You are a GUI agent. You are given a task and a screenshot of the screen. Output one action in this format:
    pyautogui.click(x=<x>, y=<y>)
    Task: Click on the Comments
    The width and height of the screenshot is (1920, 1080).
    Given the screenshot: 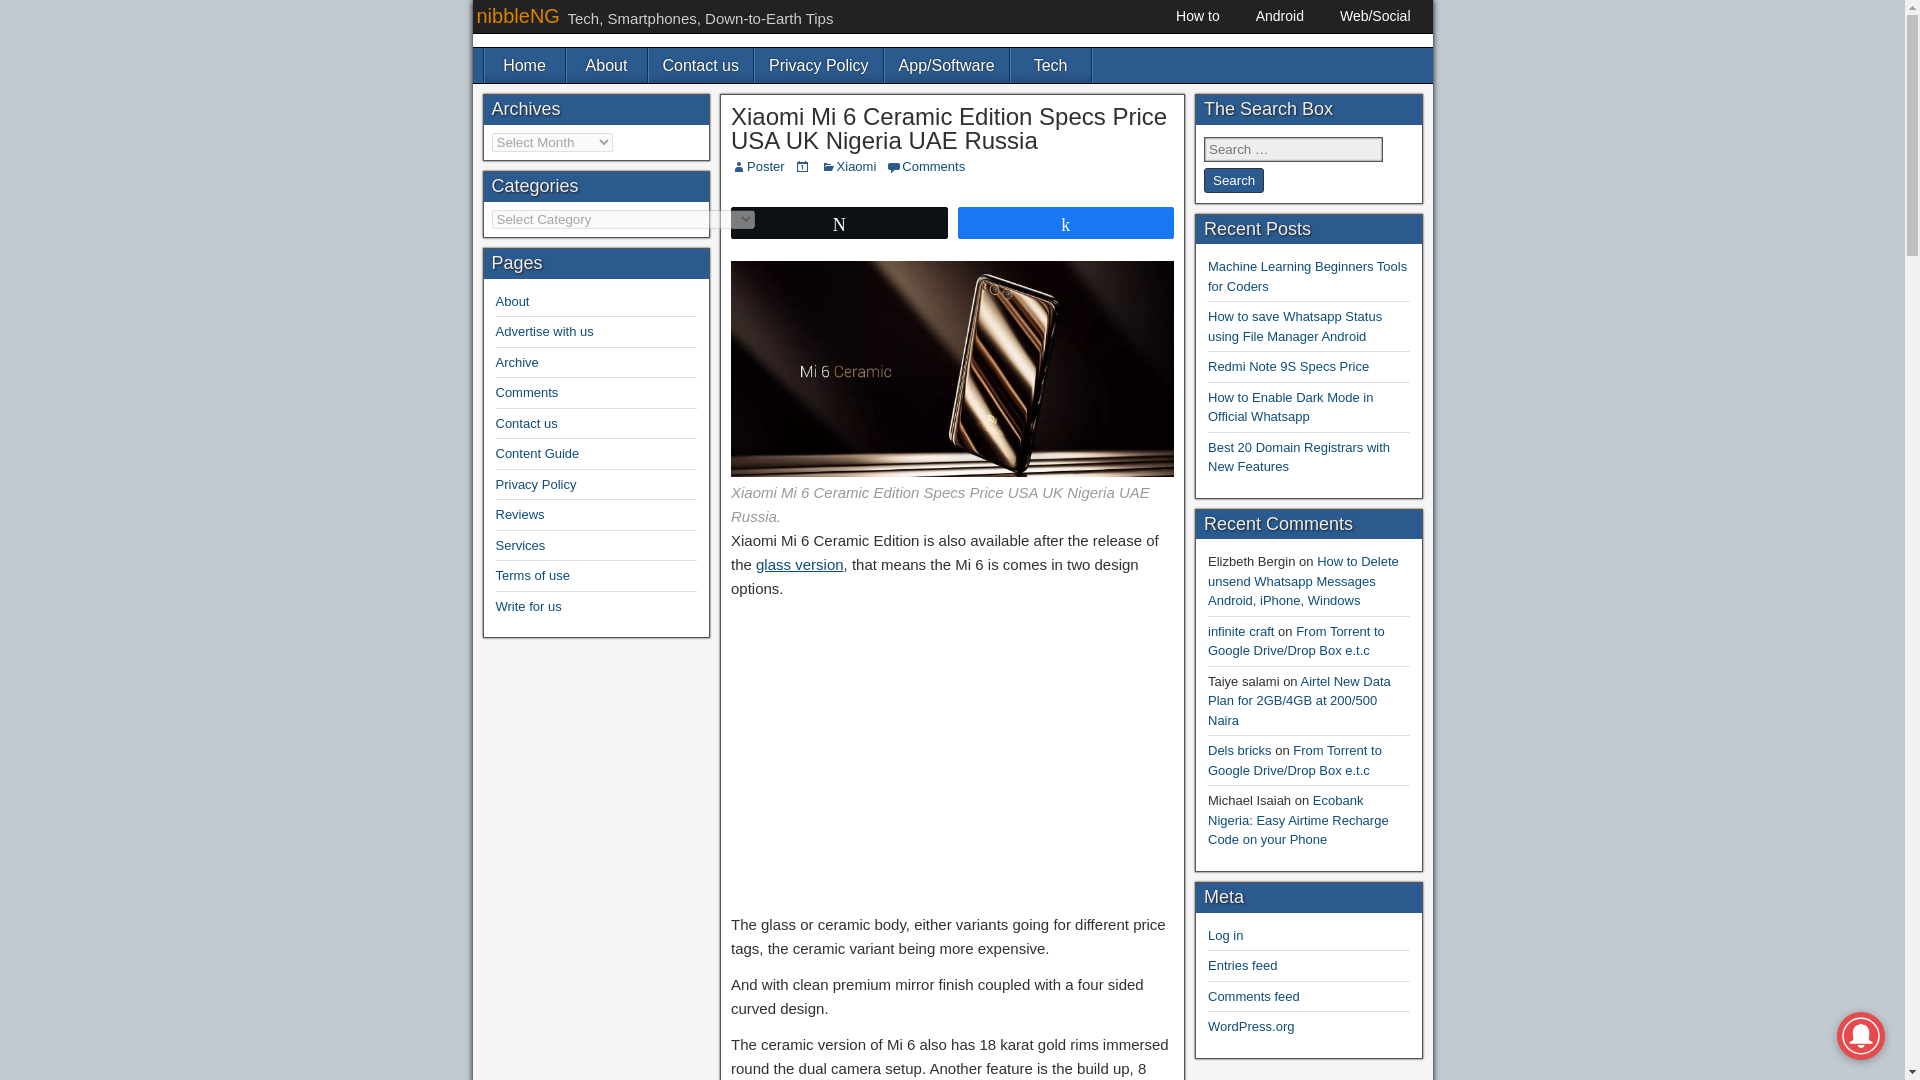 What is the action you would take?
    pyautogui.click(x=934, y=166)
    